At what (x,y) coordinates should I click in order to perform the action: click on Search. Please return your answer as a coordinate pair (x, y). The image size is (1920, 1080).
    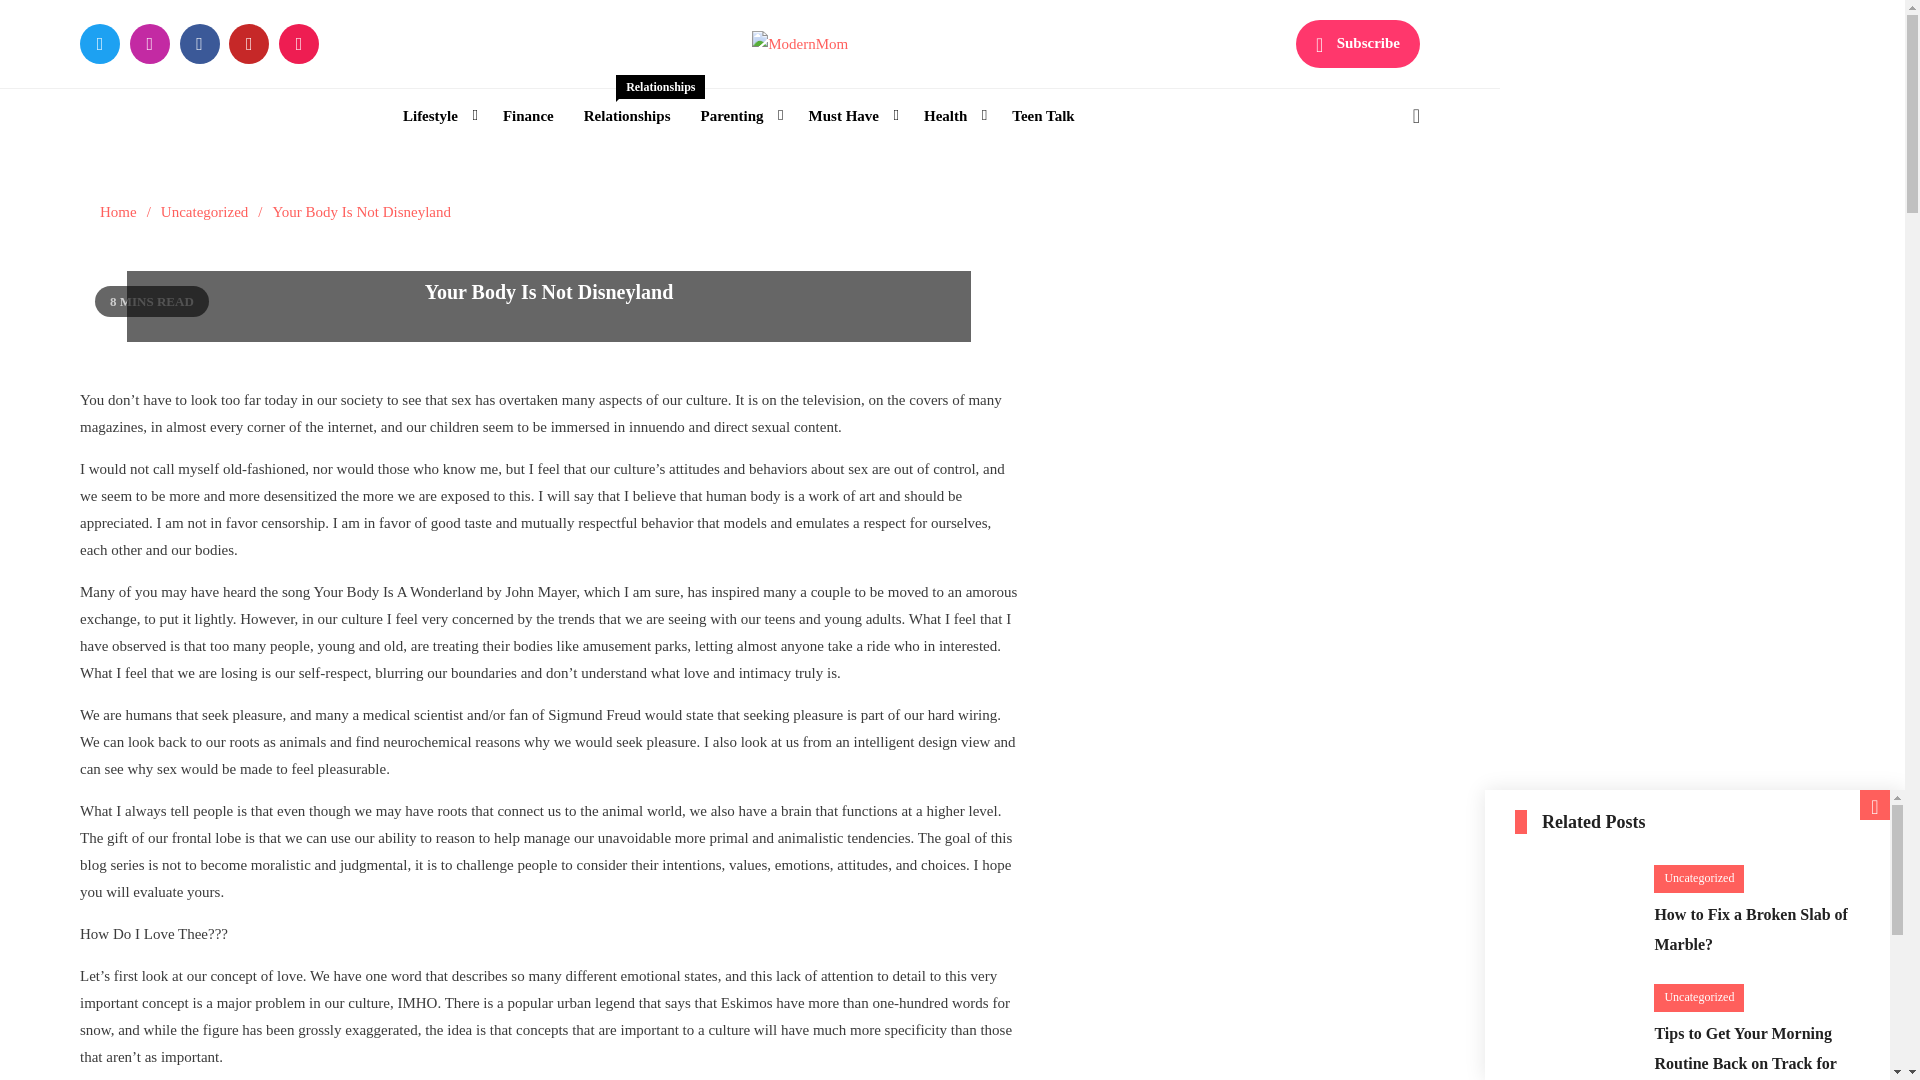
    Looking at the image, I should click on (1364, 200).